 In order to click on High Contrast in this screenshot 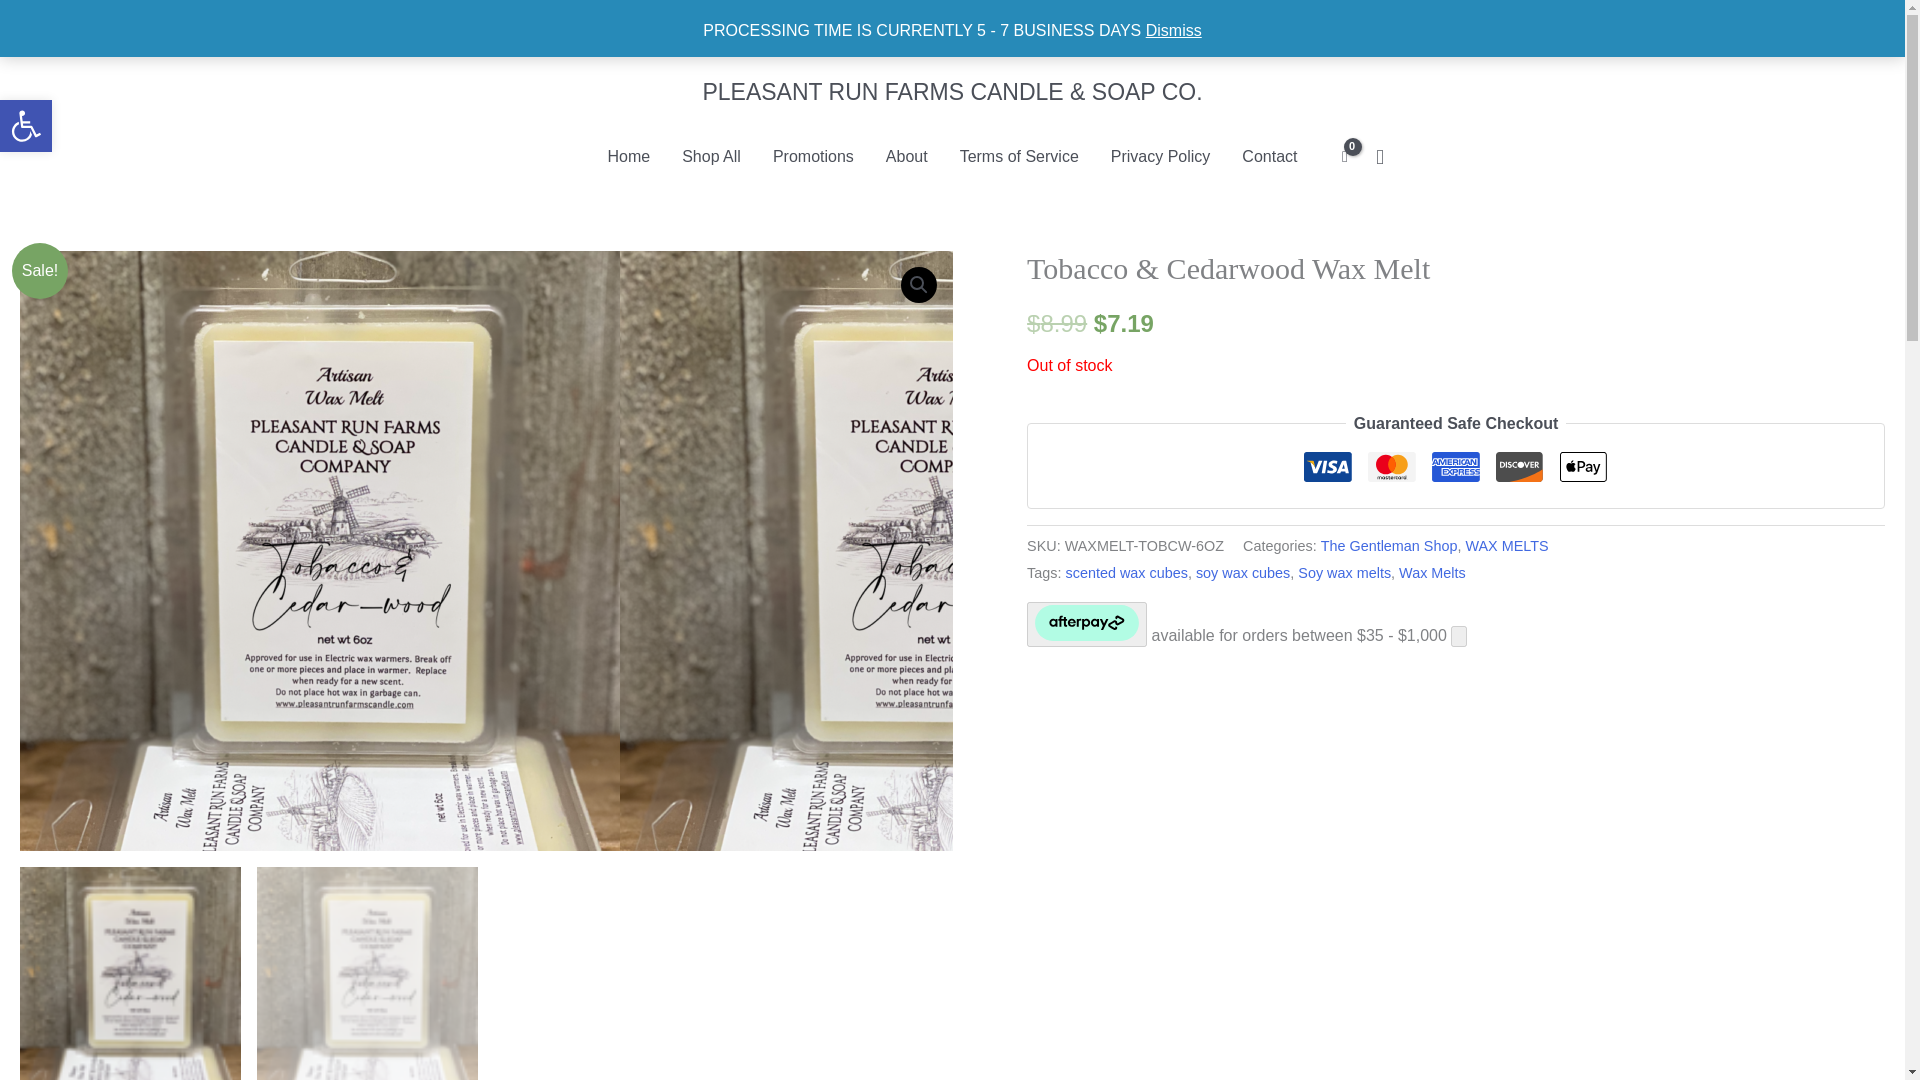, I will do `click(26, 126)`.